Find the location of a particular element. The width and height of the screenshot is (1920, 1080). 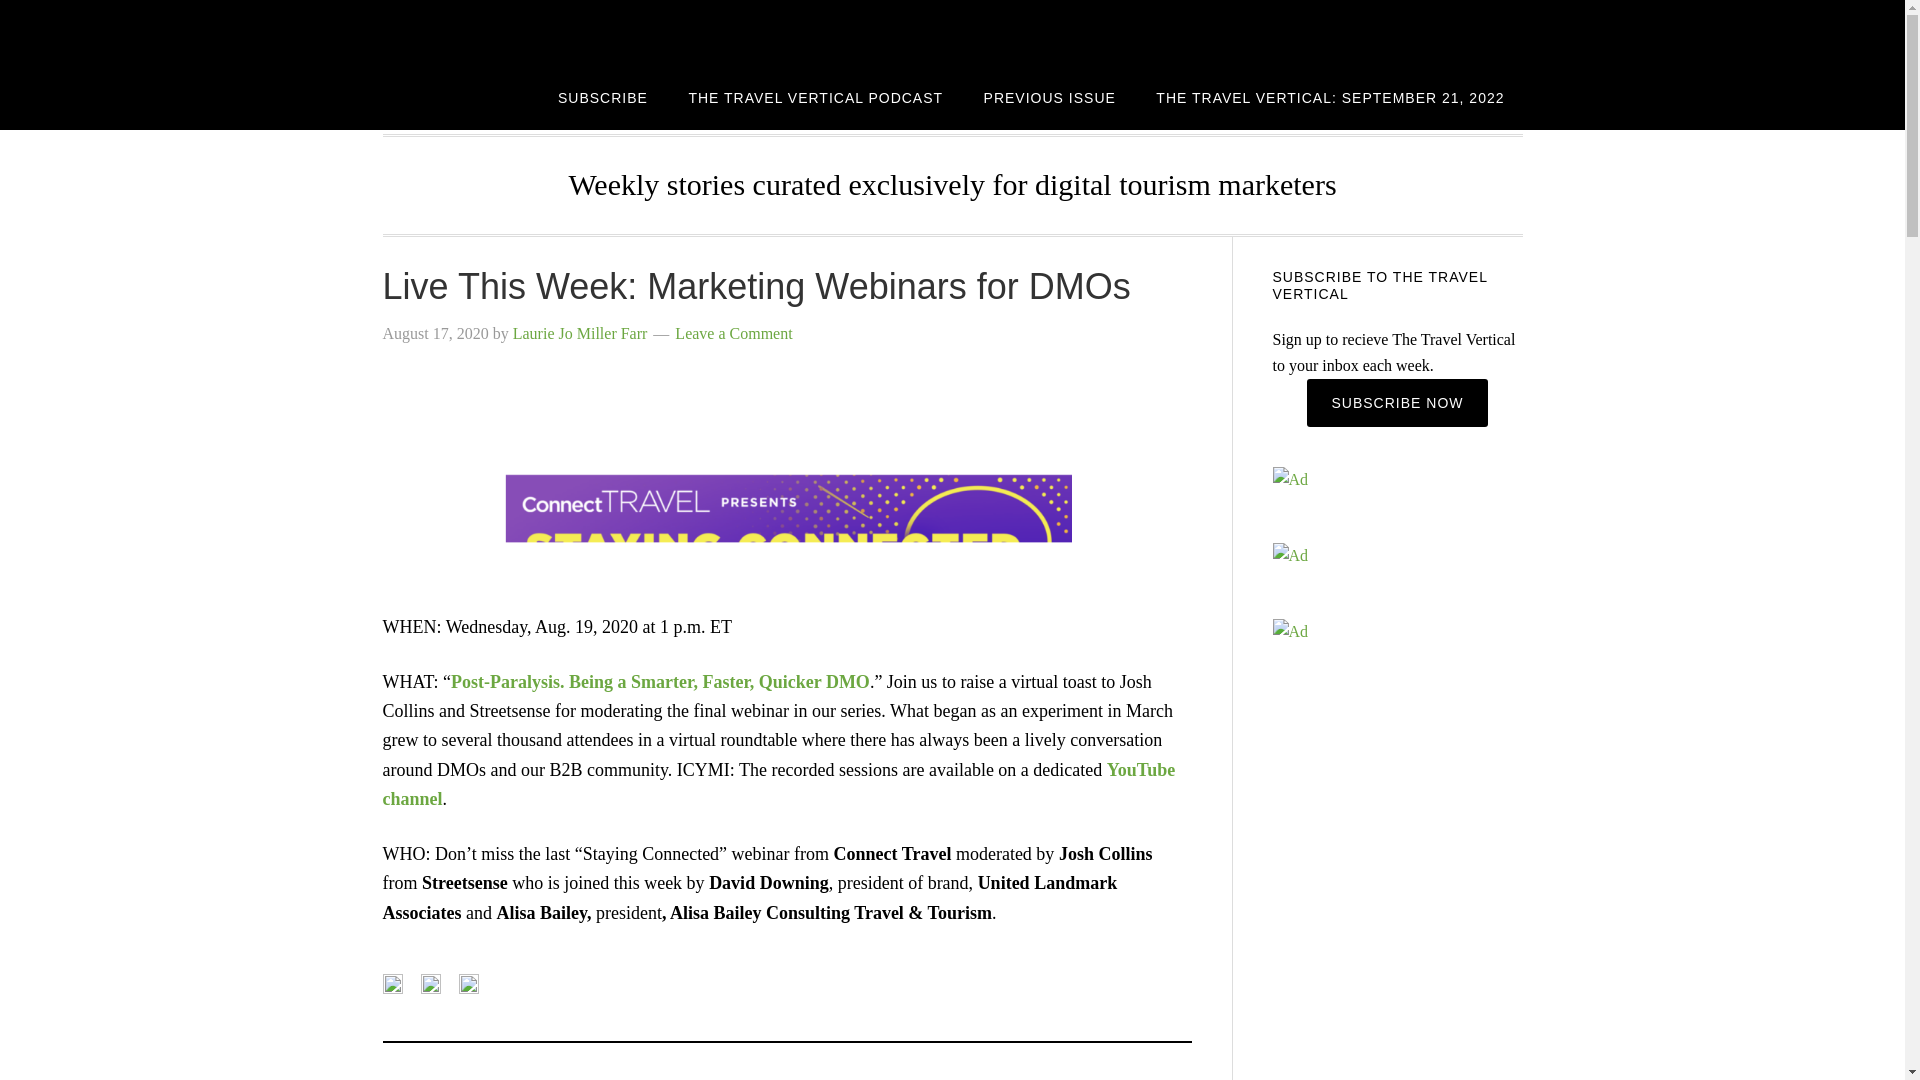

PREVIOUS ISSUE is located at coordinates (1050, 96).